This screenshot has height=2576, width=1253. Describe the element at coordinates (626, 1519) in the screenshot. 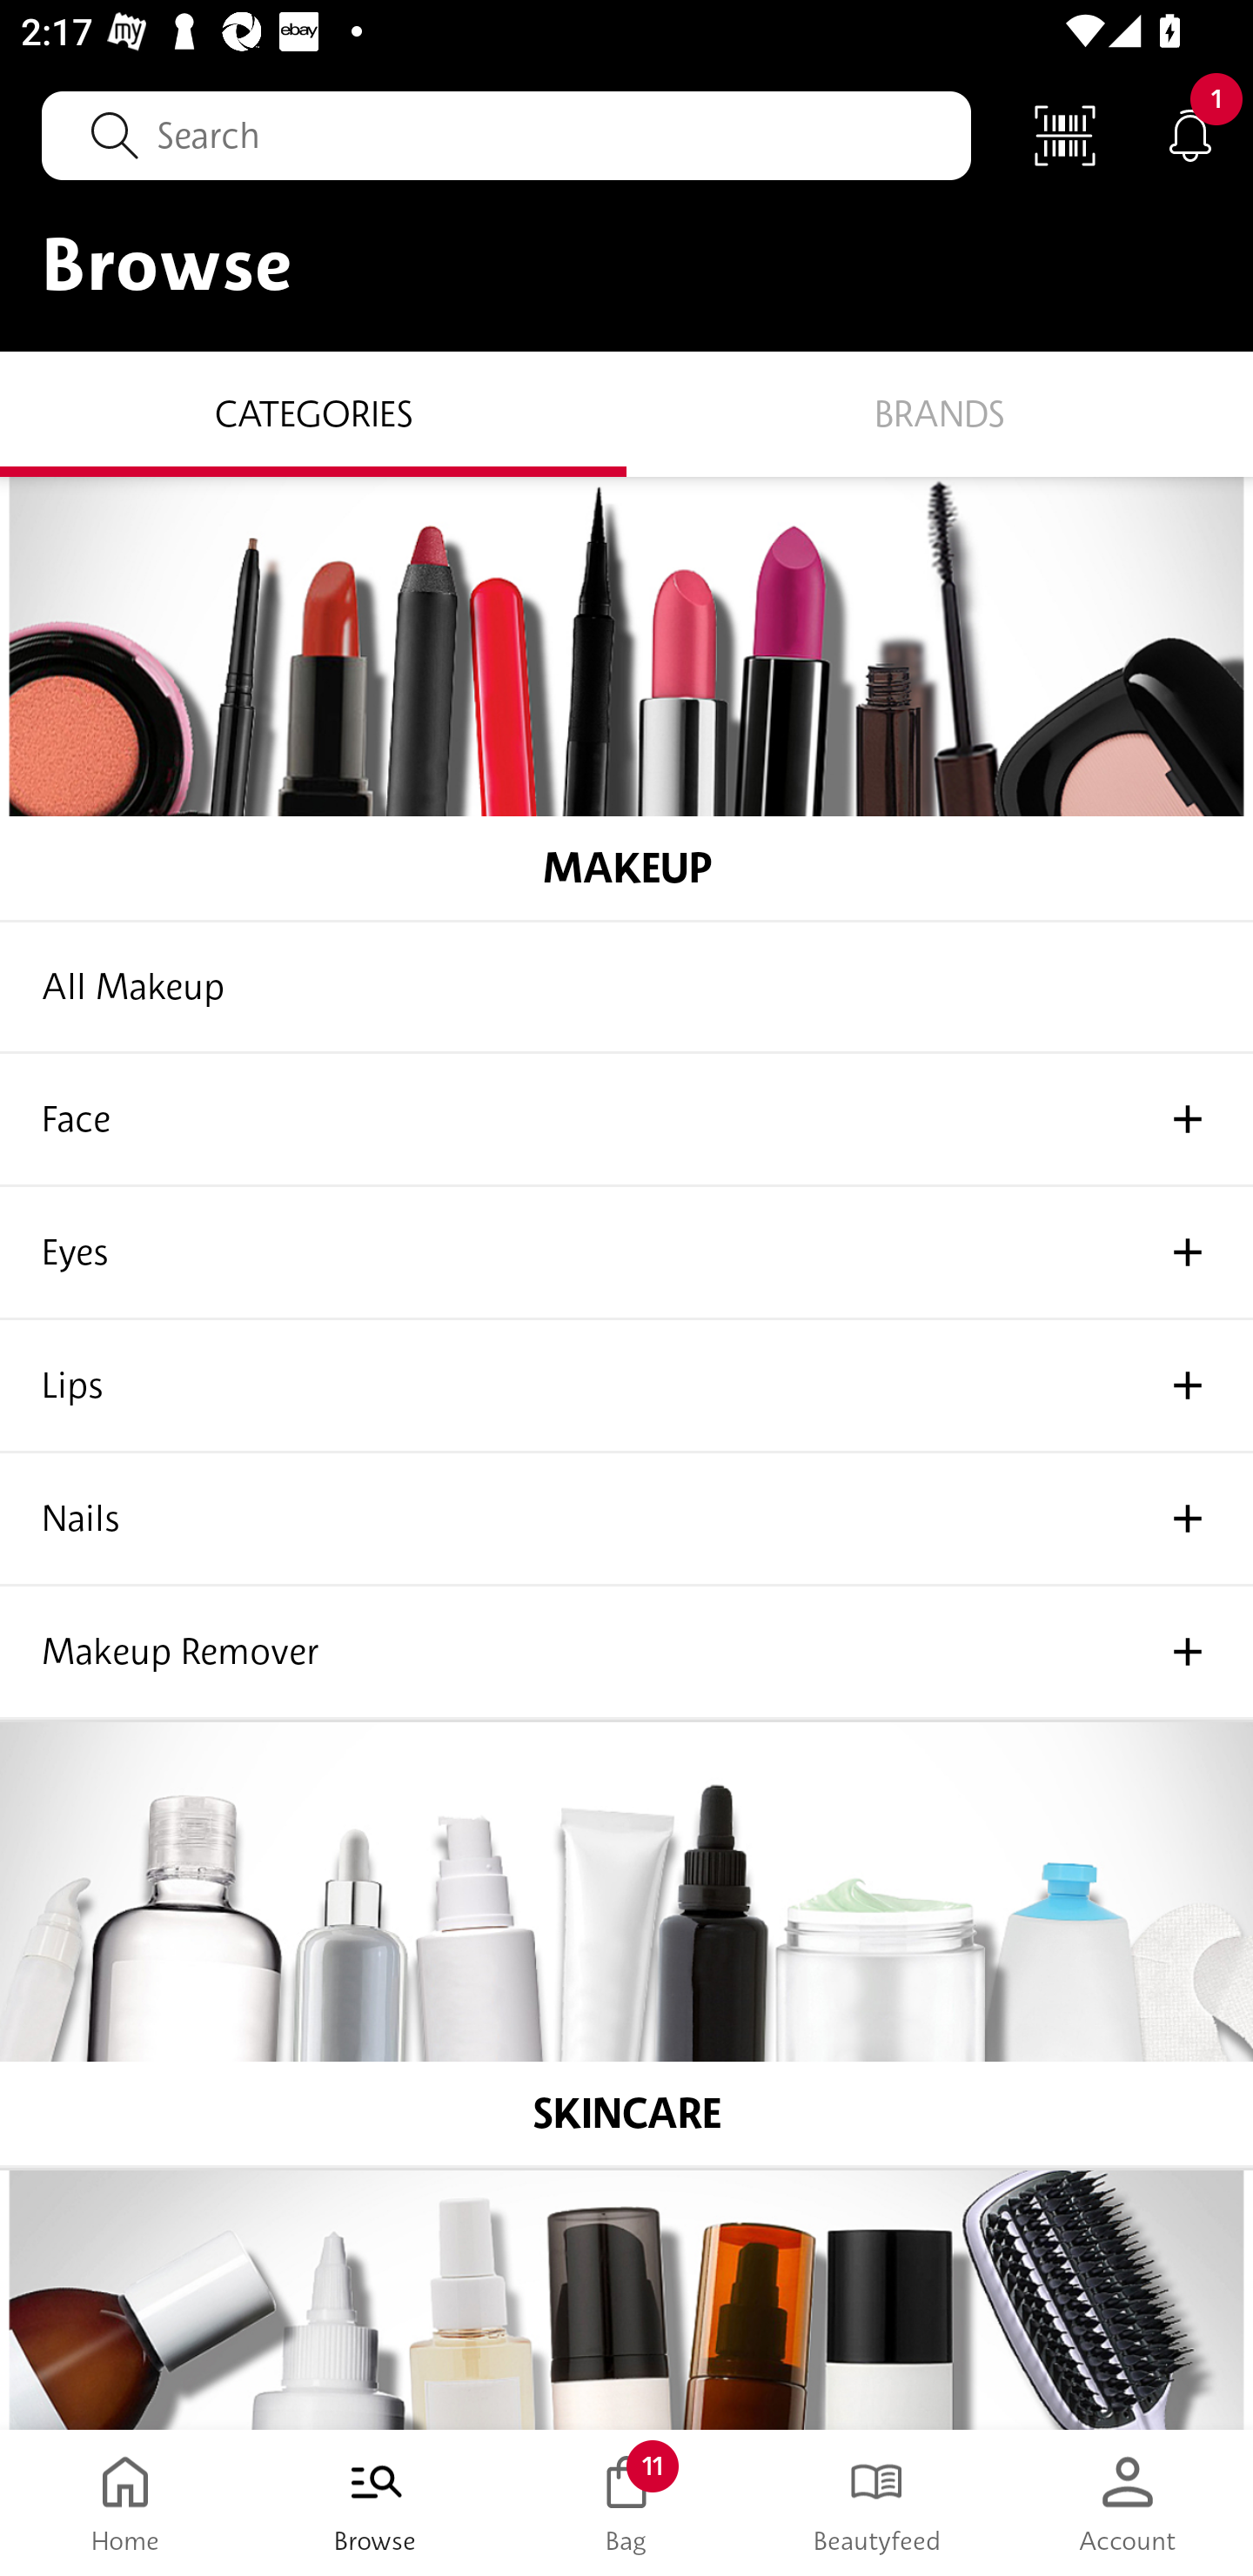

I see `Nails` at that location.